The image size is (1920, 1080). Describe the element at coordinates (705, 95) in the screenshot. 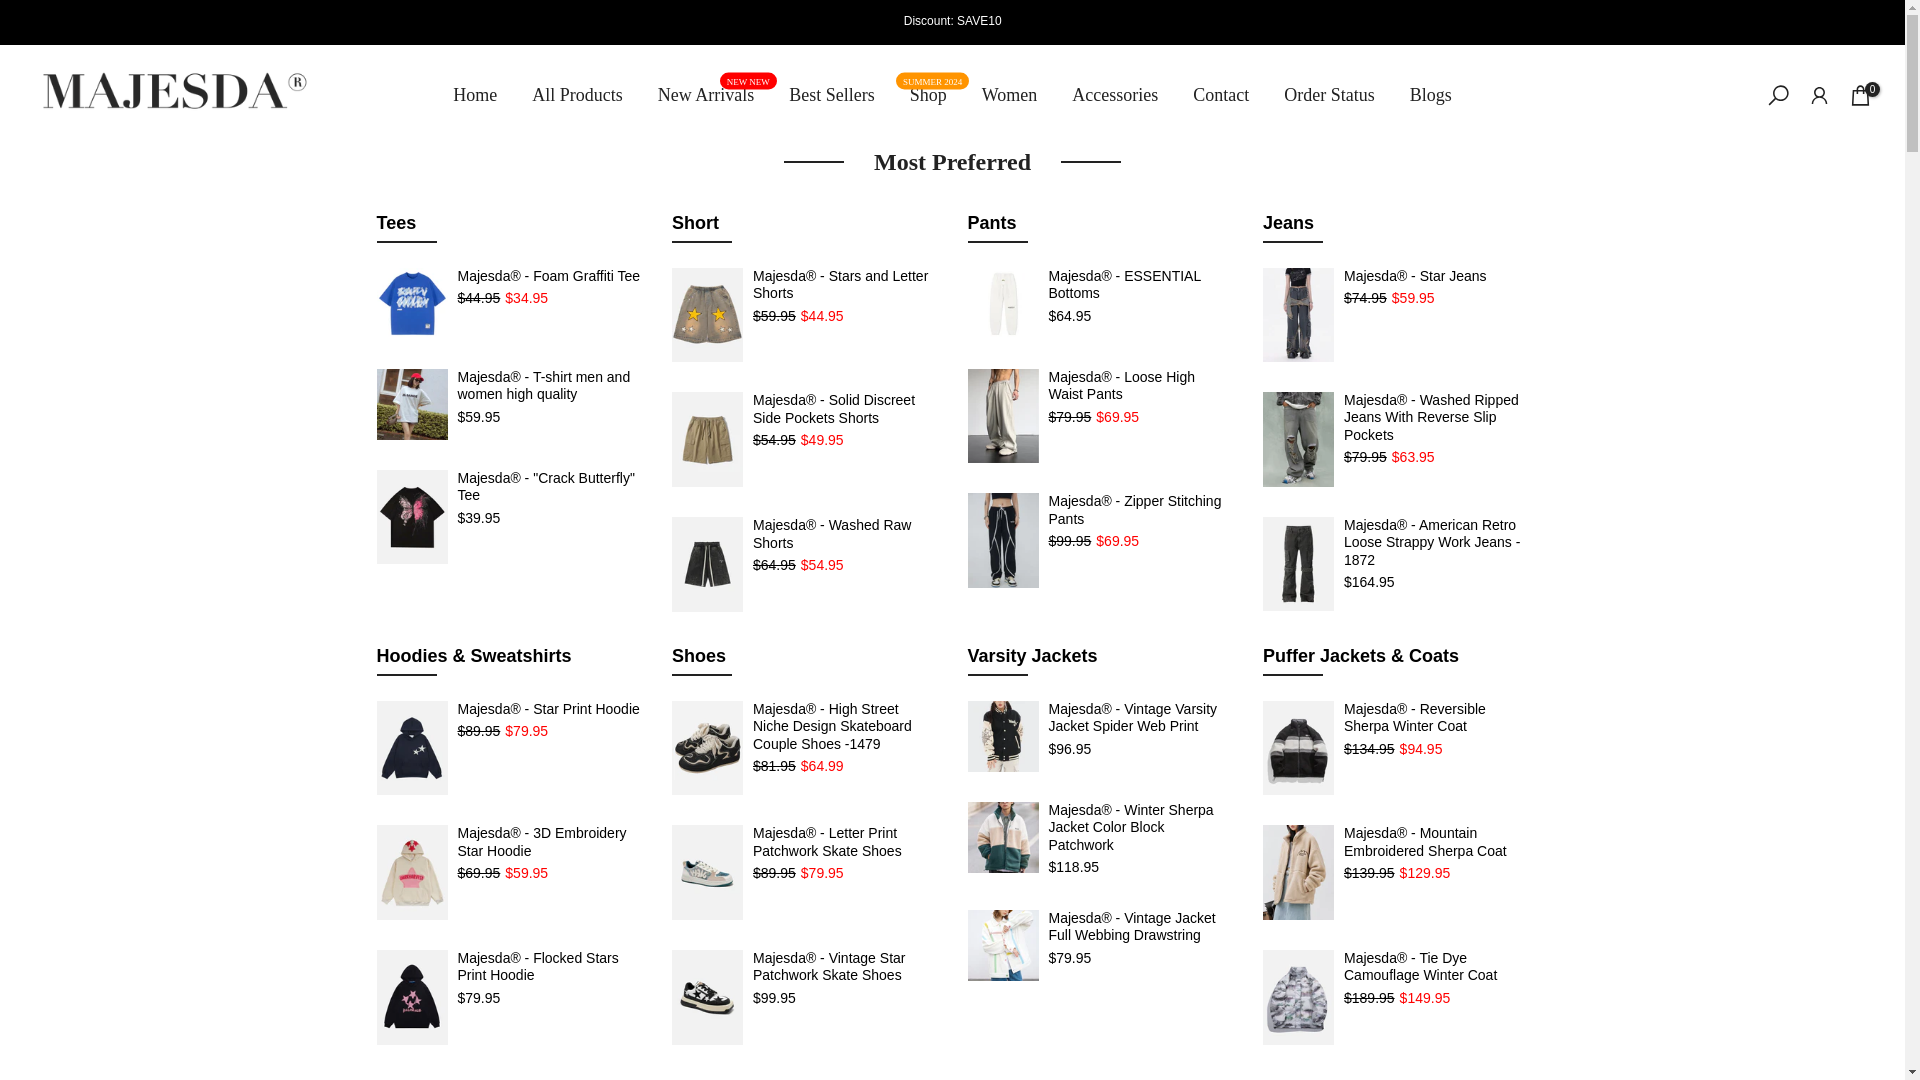

I see `Skip to content` at that location.